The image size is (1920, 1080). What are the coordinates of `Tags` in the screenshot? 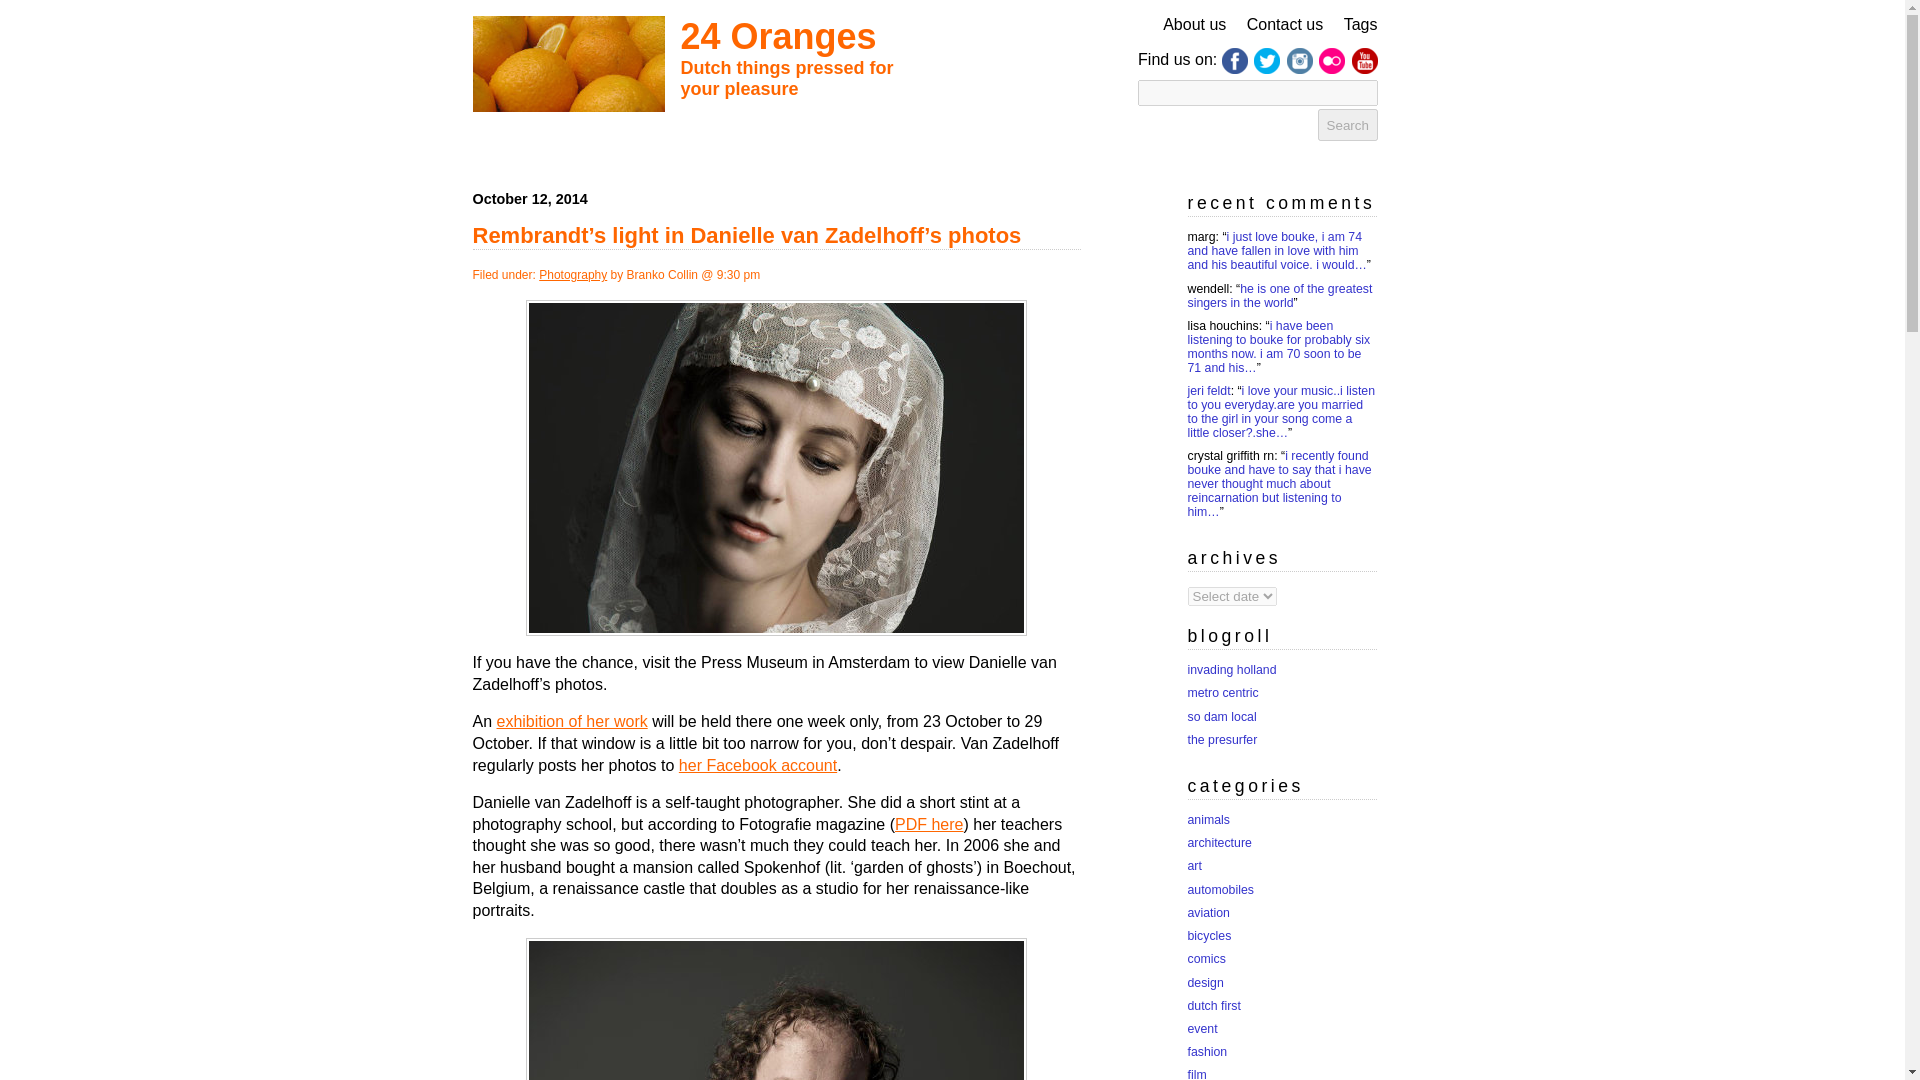 It's located at (1361, 24).